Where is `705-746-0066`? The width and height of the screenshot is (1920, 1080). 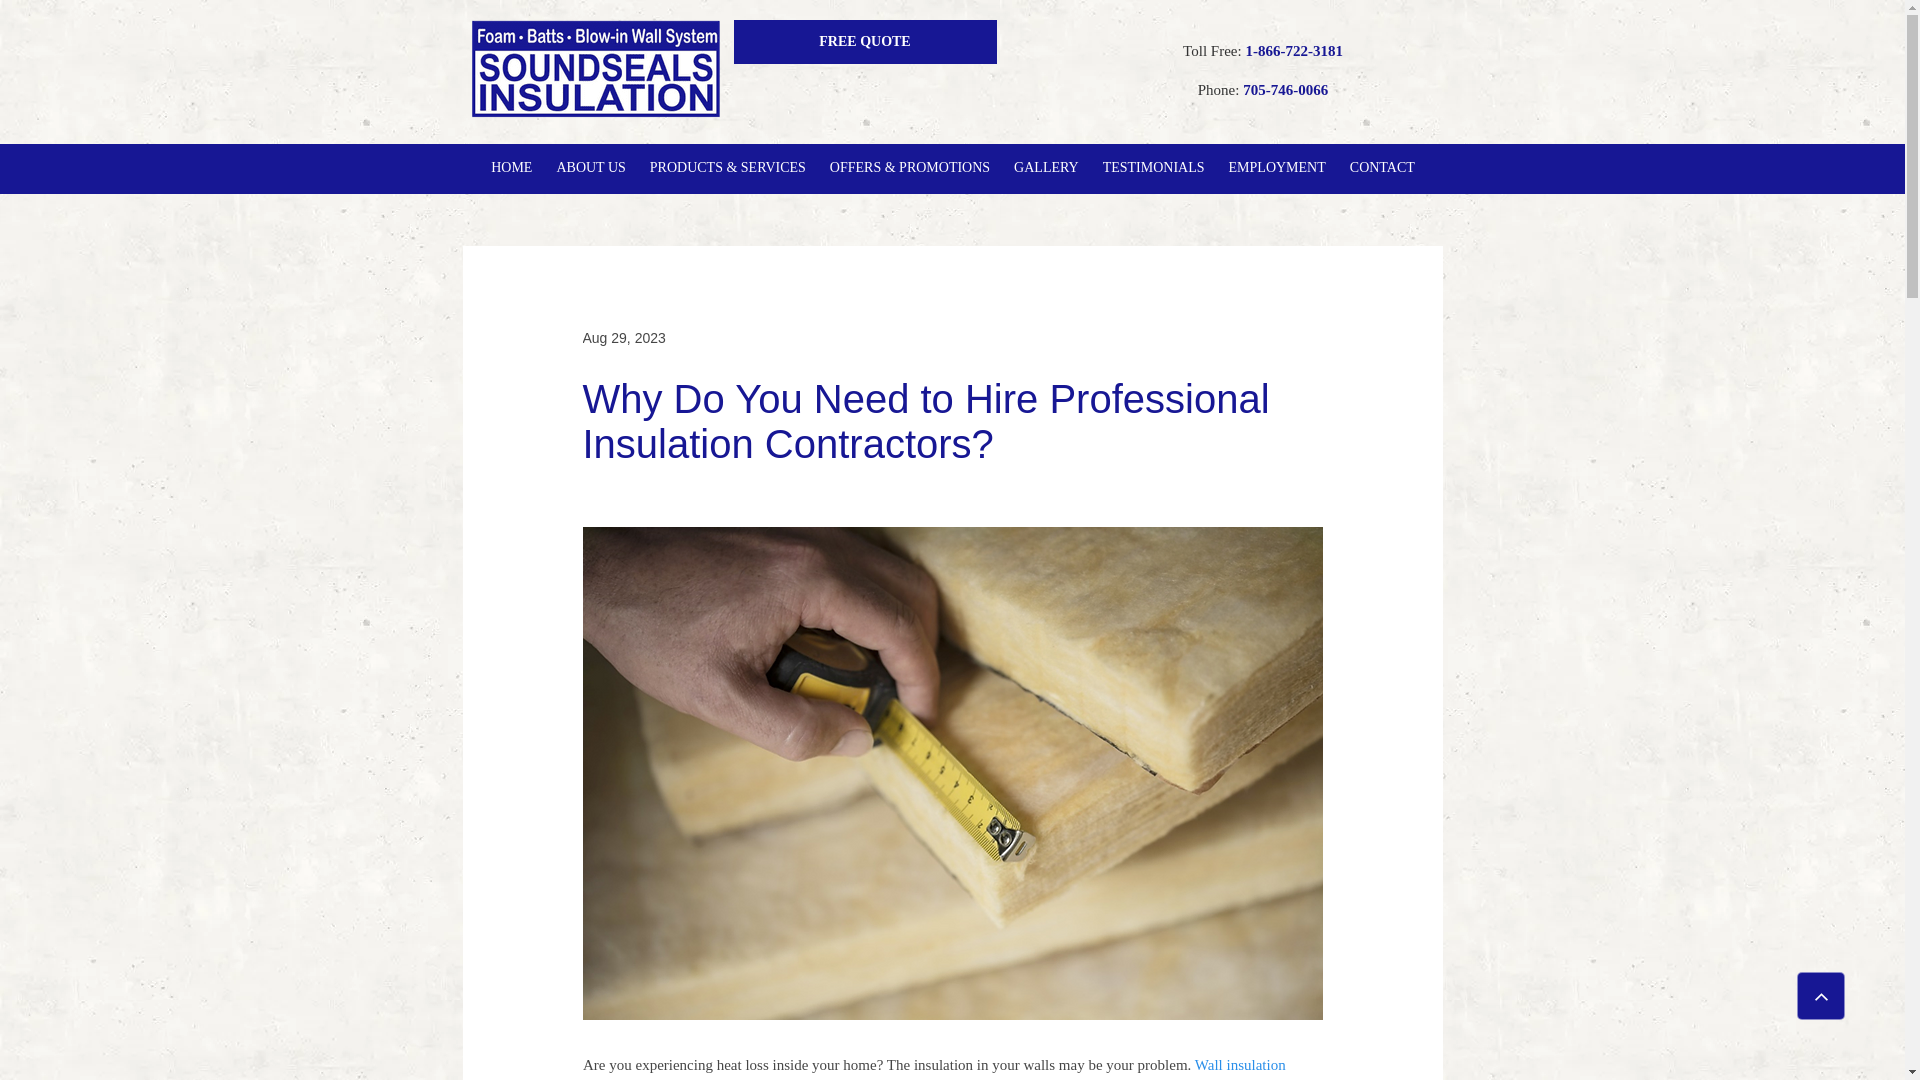 705-746-0066 is located at coordinates (1285, 92).